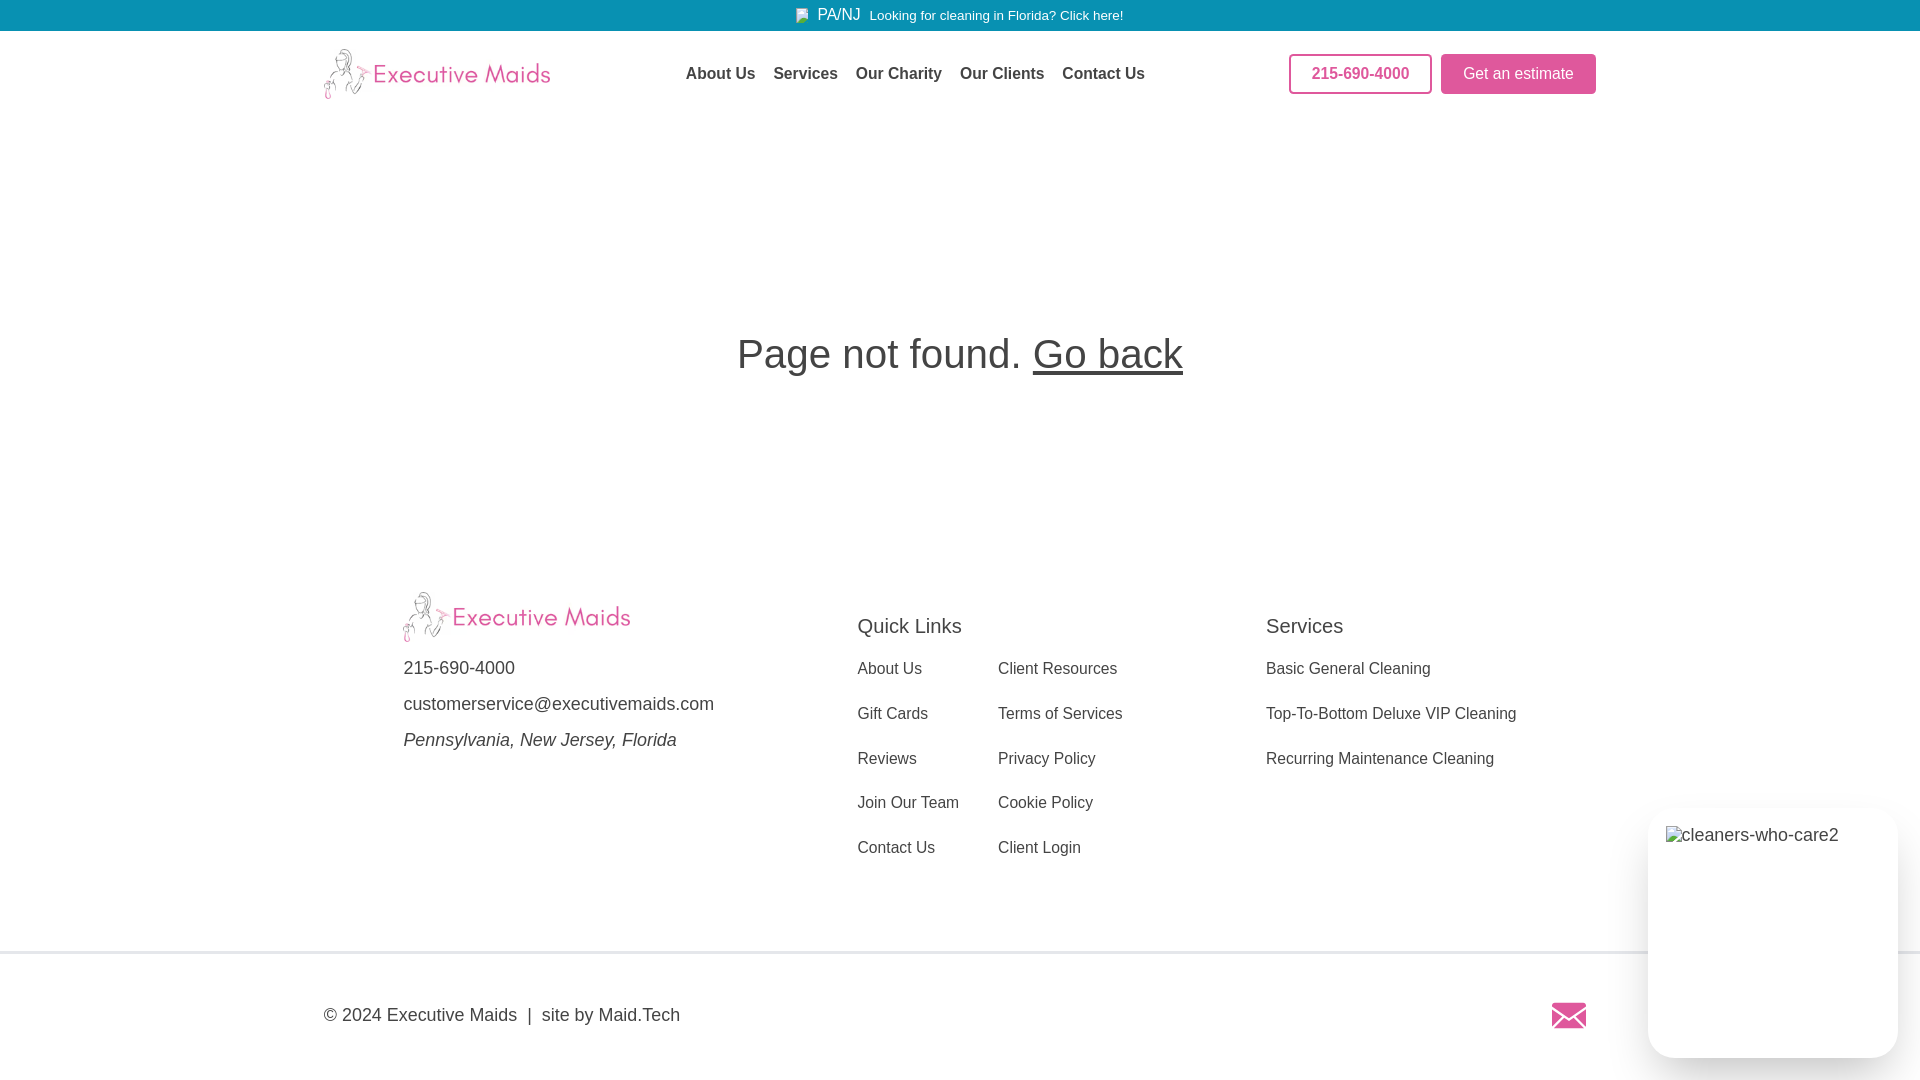  I want to click on About Us, so click(890, 668).